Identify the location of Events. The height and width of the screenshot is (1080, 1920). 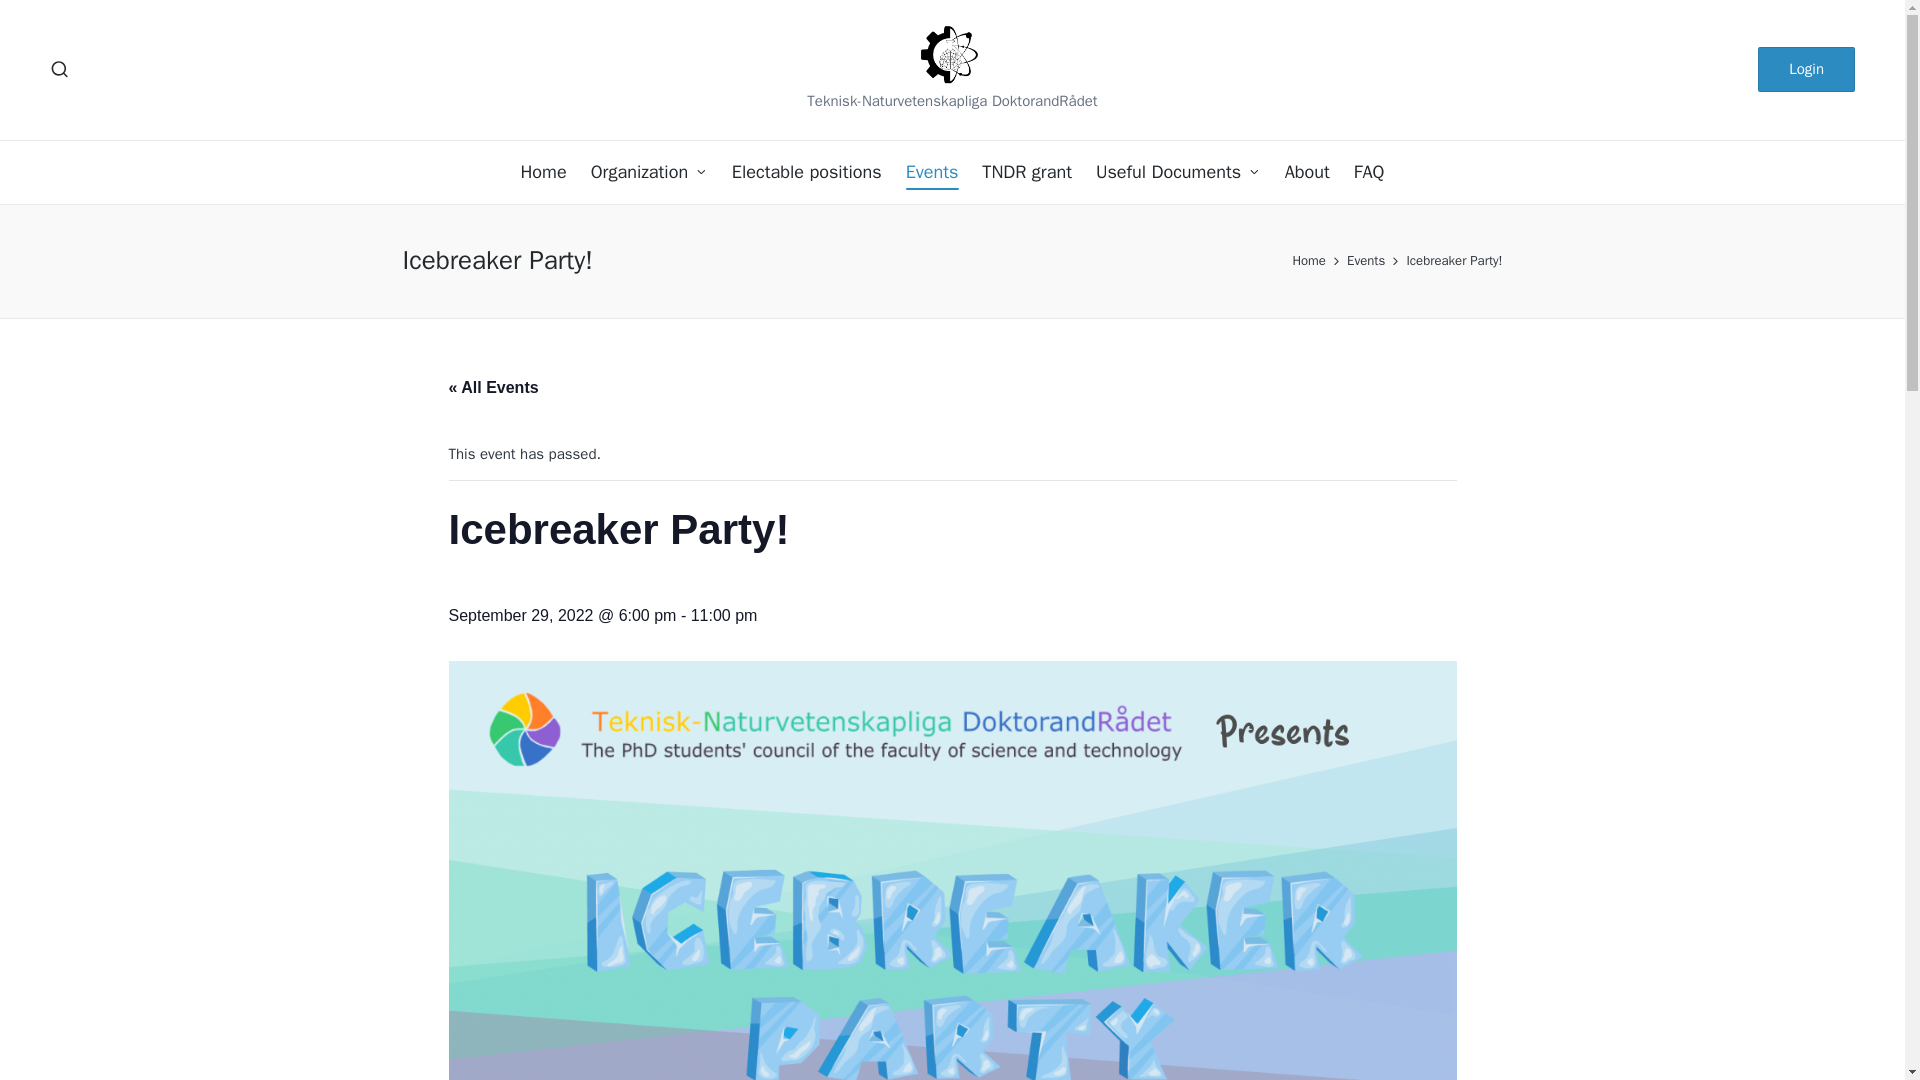
(1366, 261).